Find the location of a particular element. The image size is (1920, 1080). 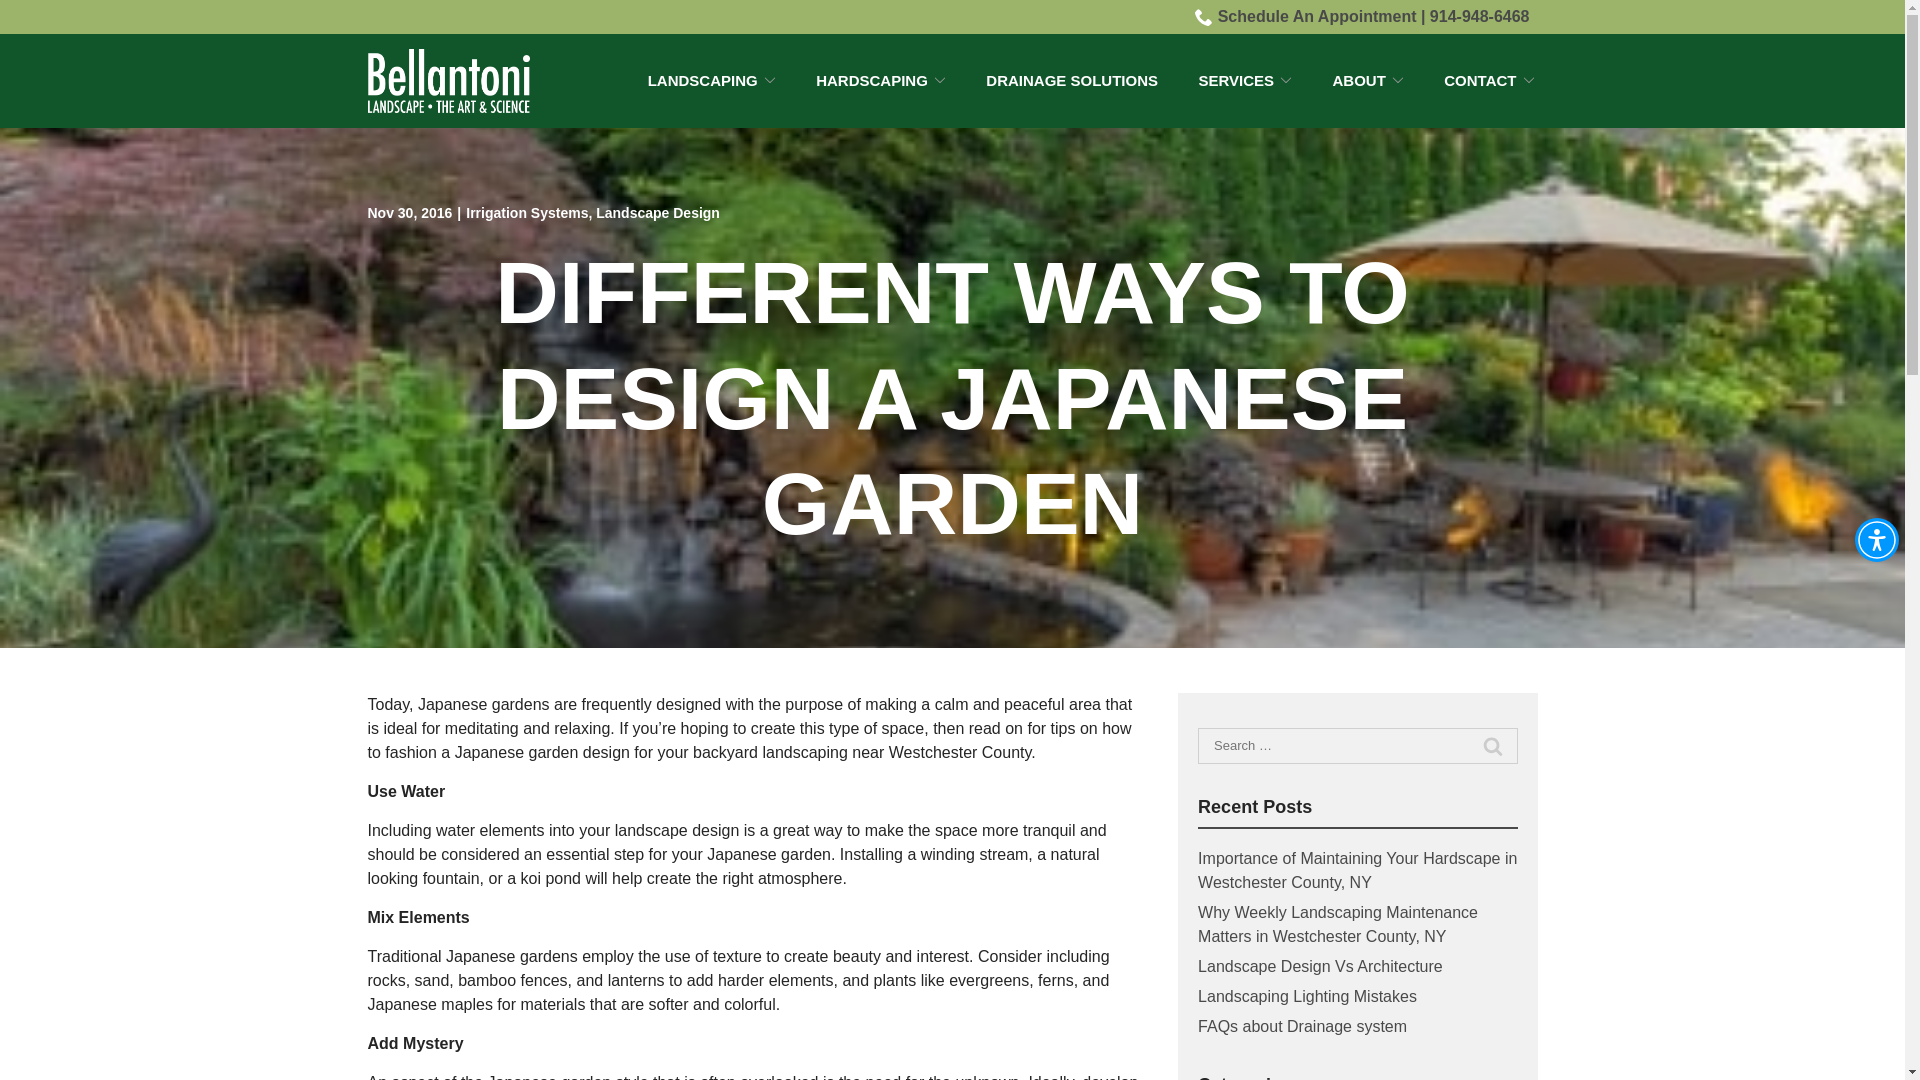

SERVICES is located at coordinates (1245, 80).